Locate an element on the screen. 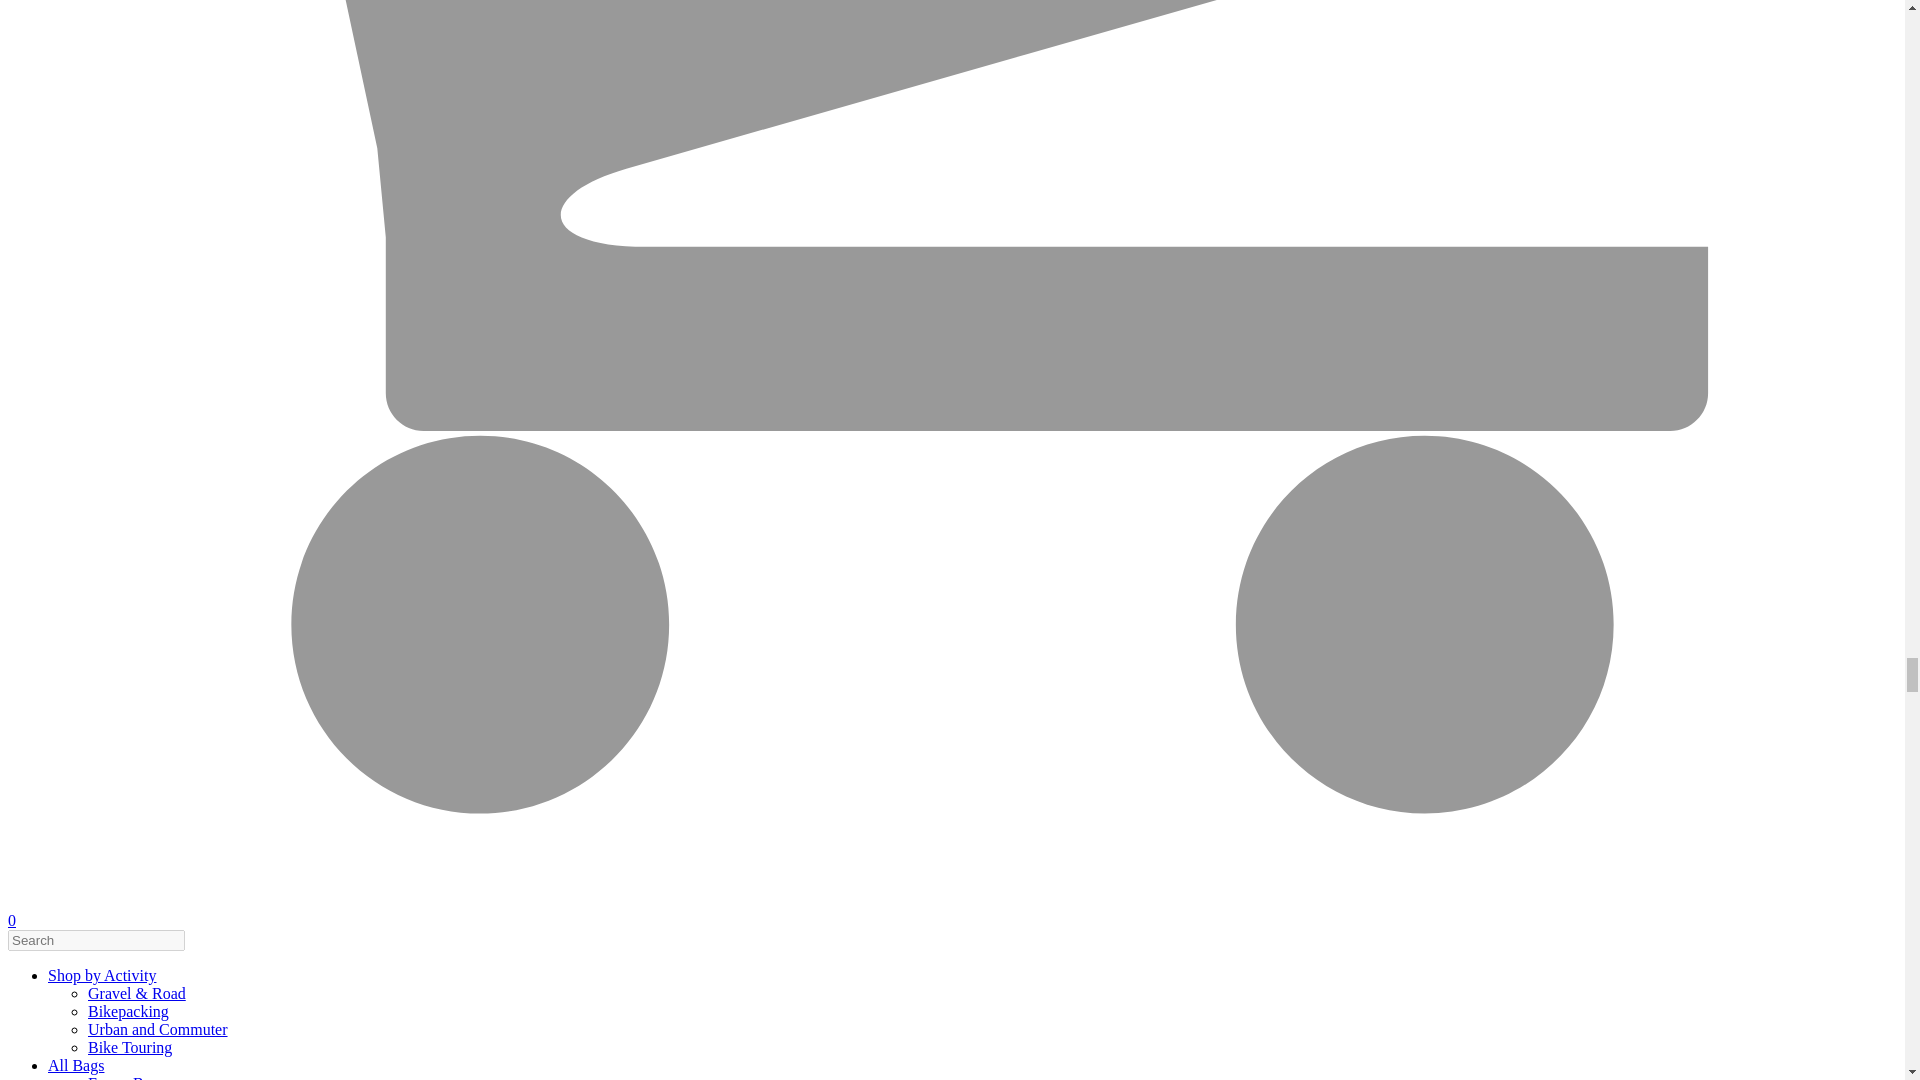 The width and height of the screenshot is (1920, 1080). Shop by Activity is located at coordinates (102, 974).